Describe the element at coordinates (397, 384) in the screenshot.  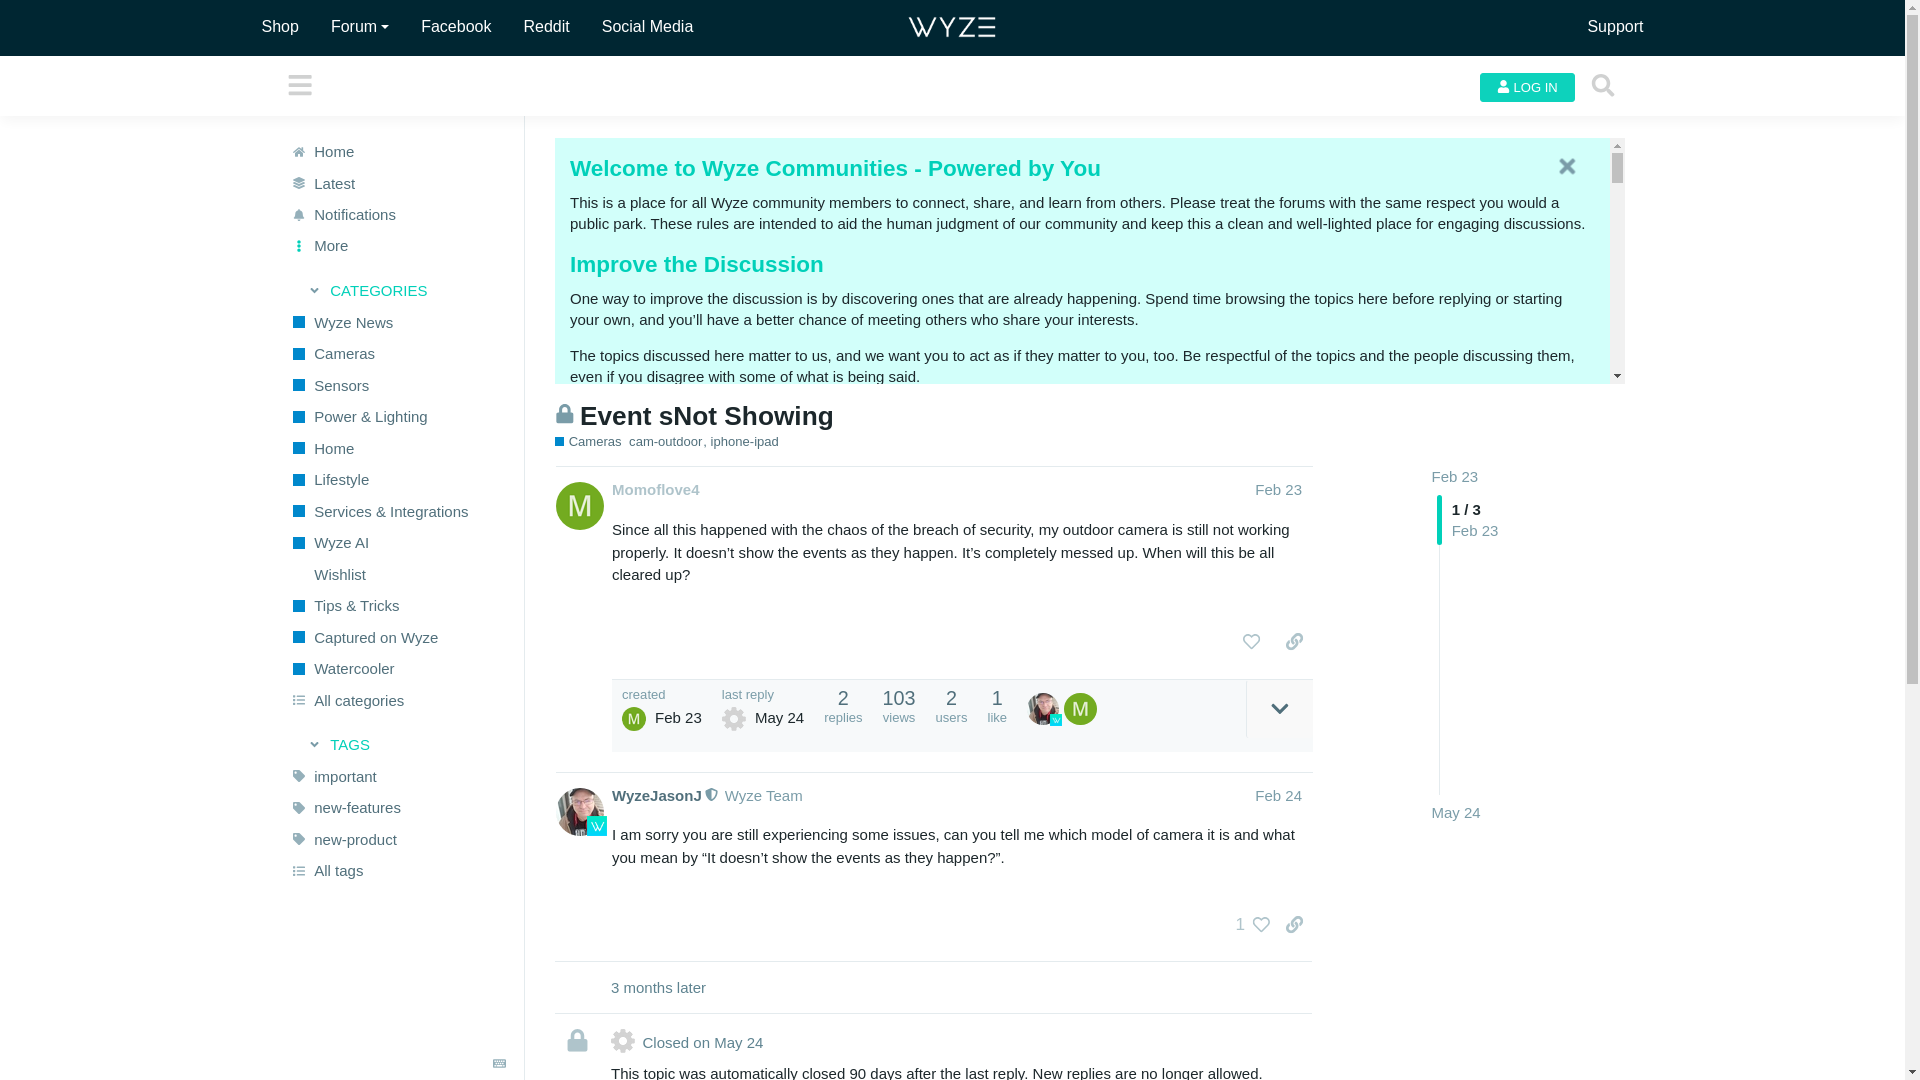
I see `Sensors` at that location.